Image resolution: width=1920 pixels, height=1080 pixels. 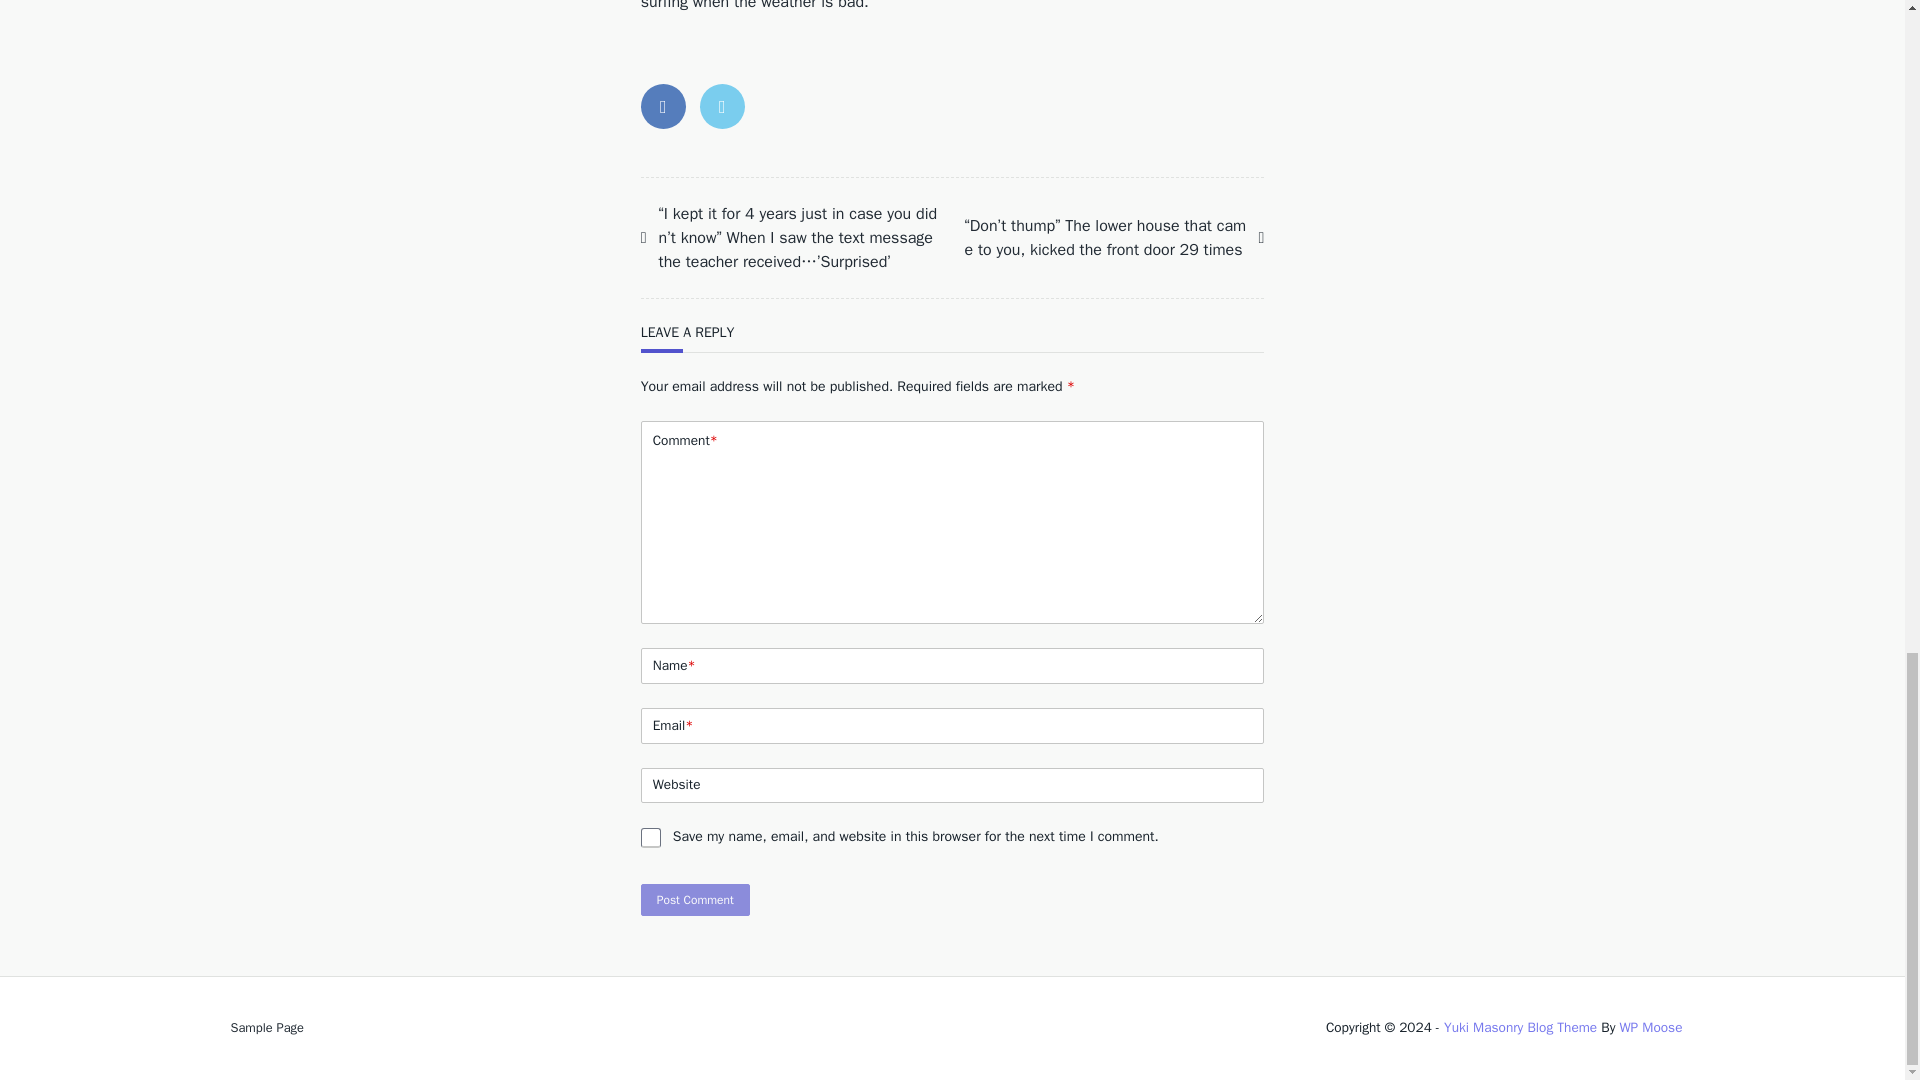 I want to click on Sample Page, so click(x=266, y=1027).